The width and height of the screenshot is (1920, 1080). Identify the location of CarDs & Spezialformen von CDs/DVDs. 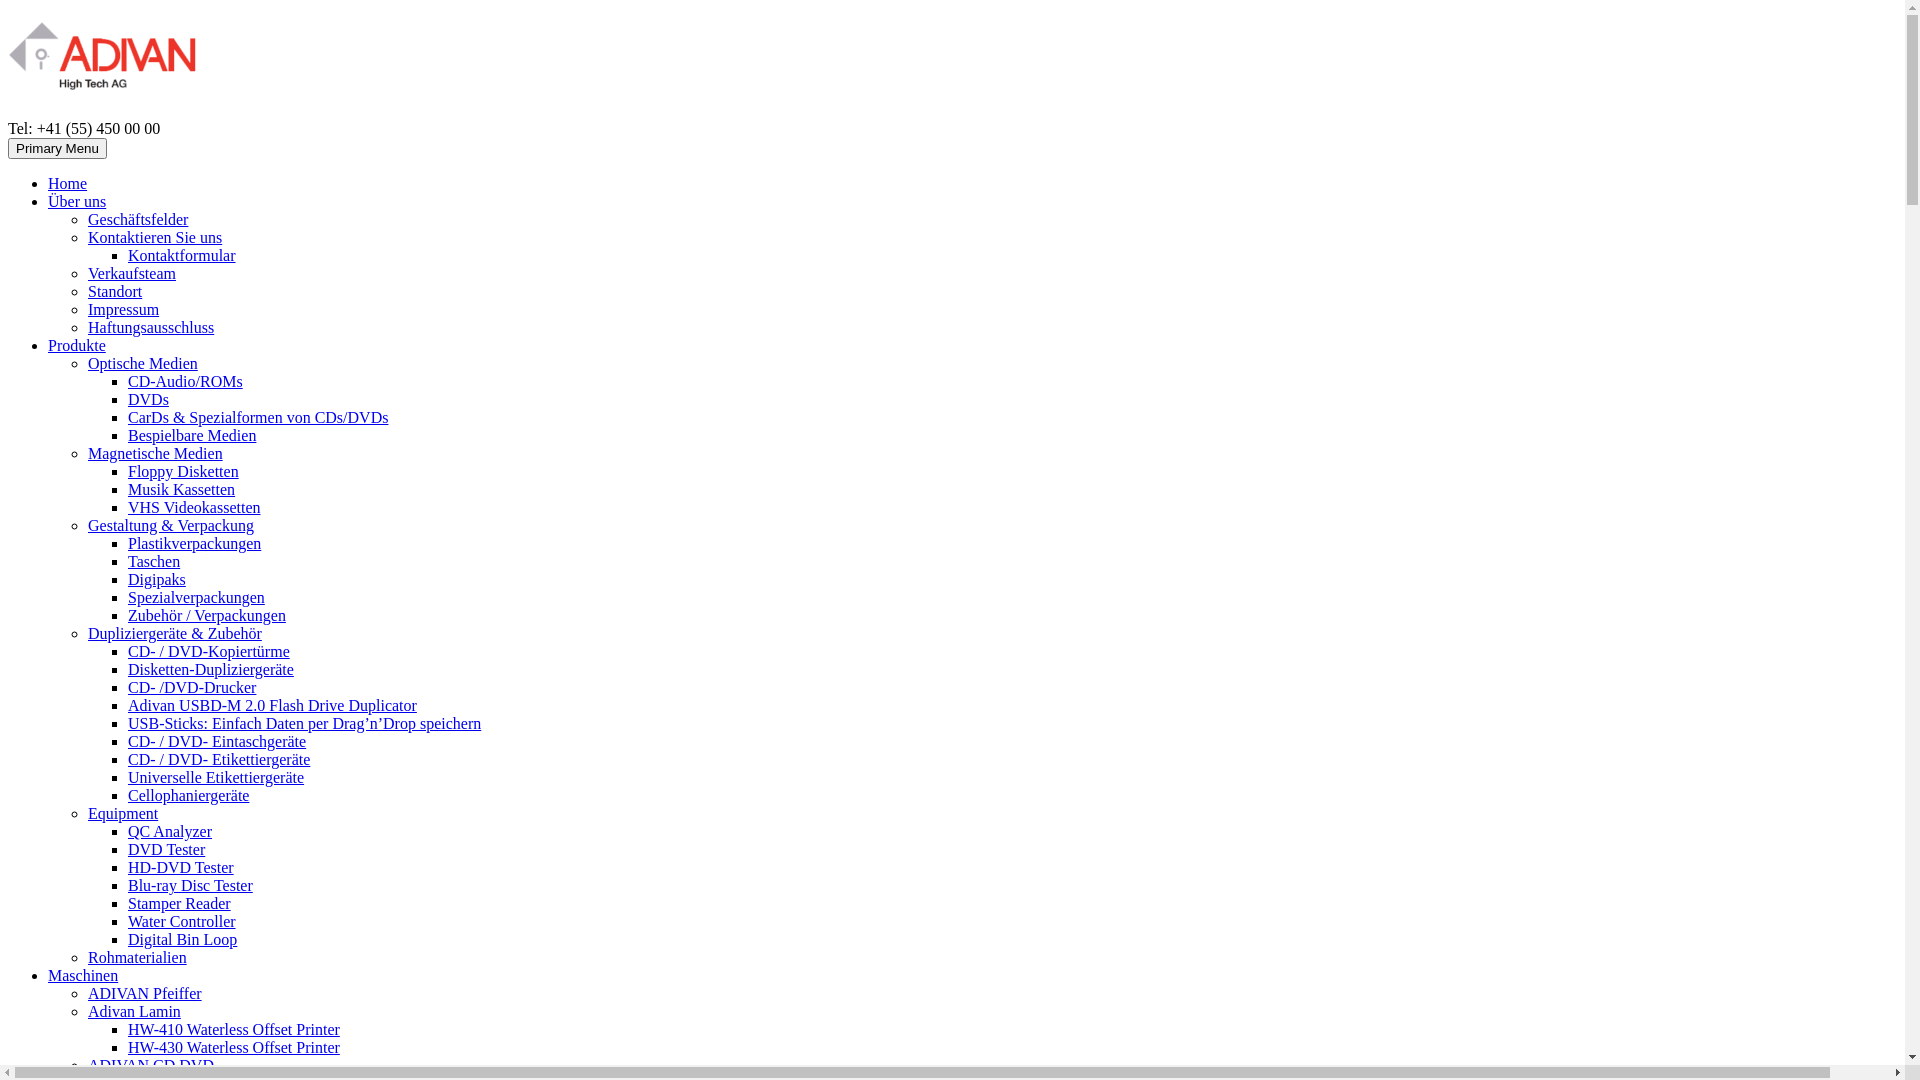
(258, 418).